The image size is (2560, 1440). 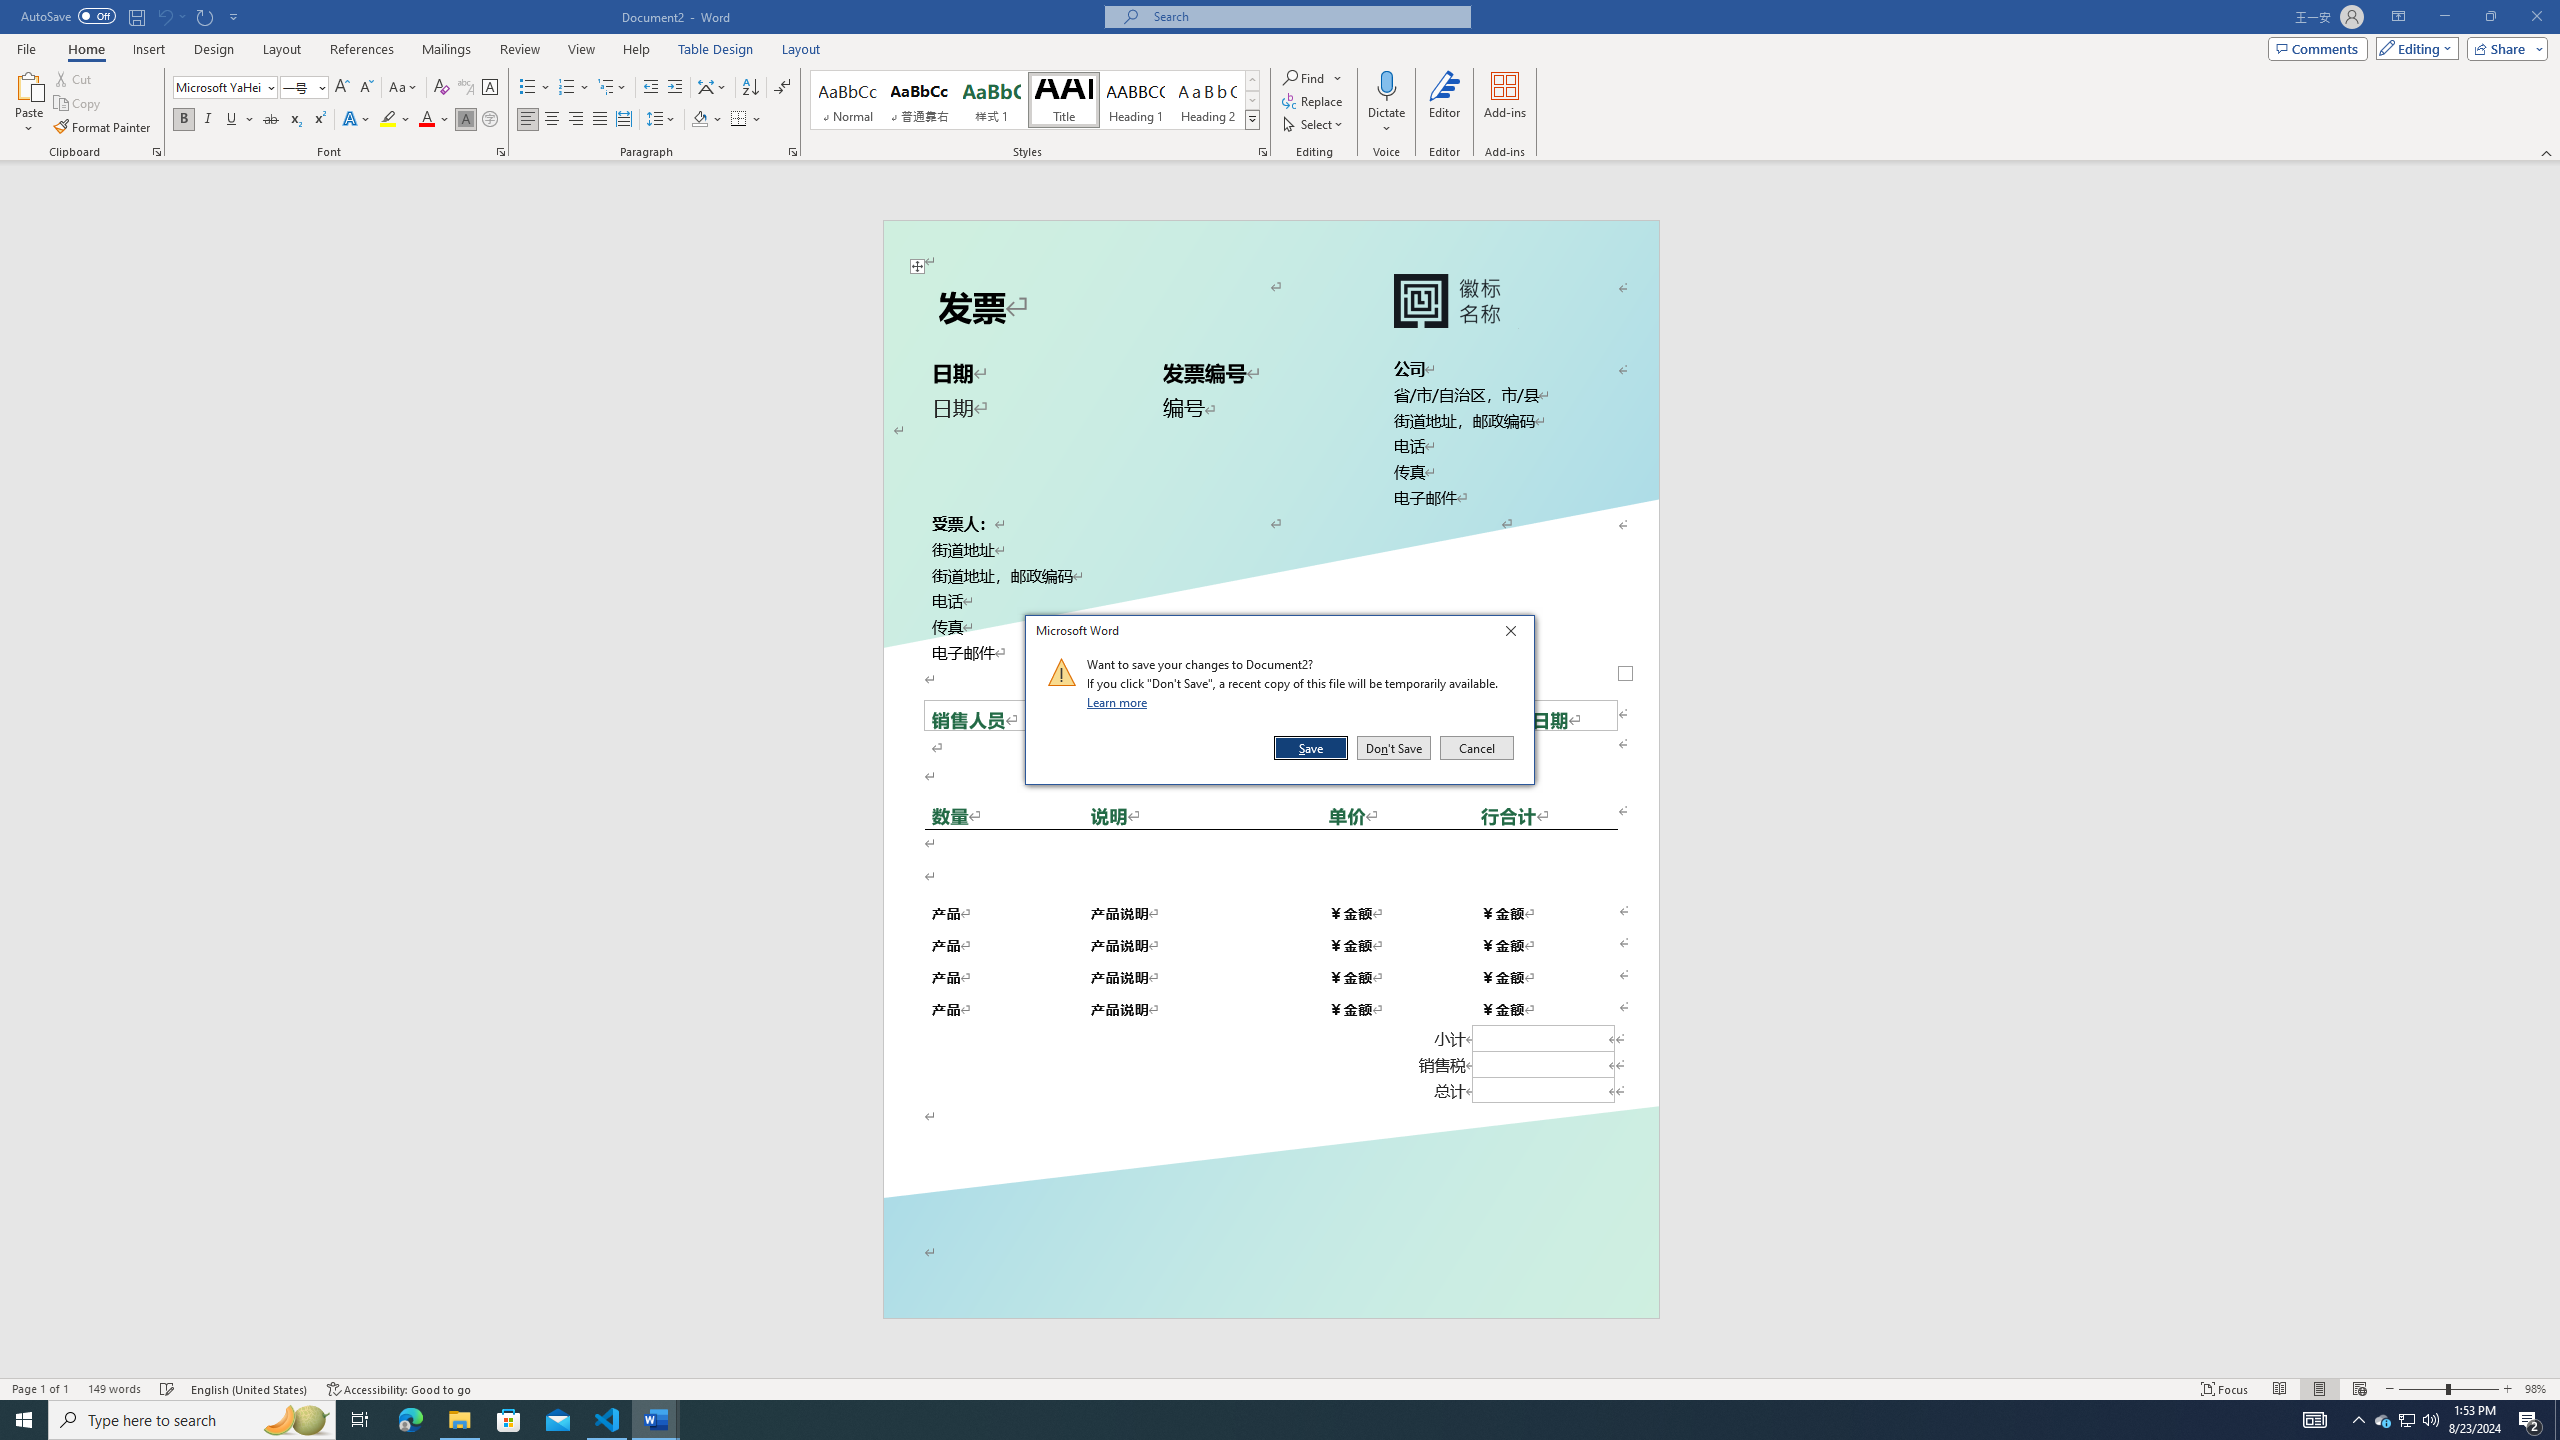 What do you see at coordinates (1035, 100) in the screenshot?
I see `AutomationID: QuickStylesGallery` at bounding box center [1035, 100].